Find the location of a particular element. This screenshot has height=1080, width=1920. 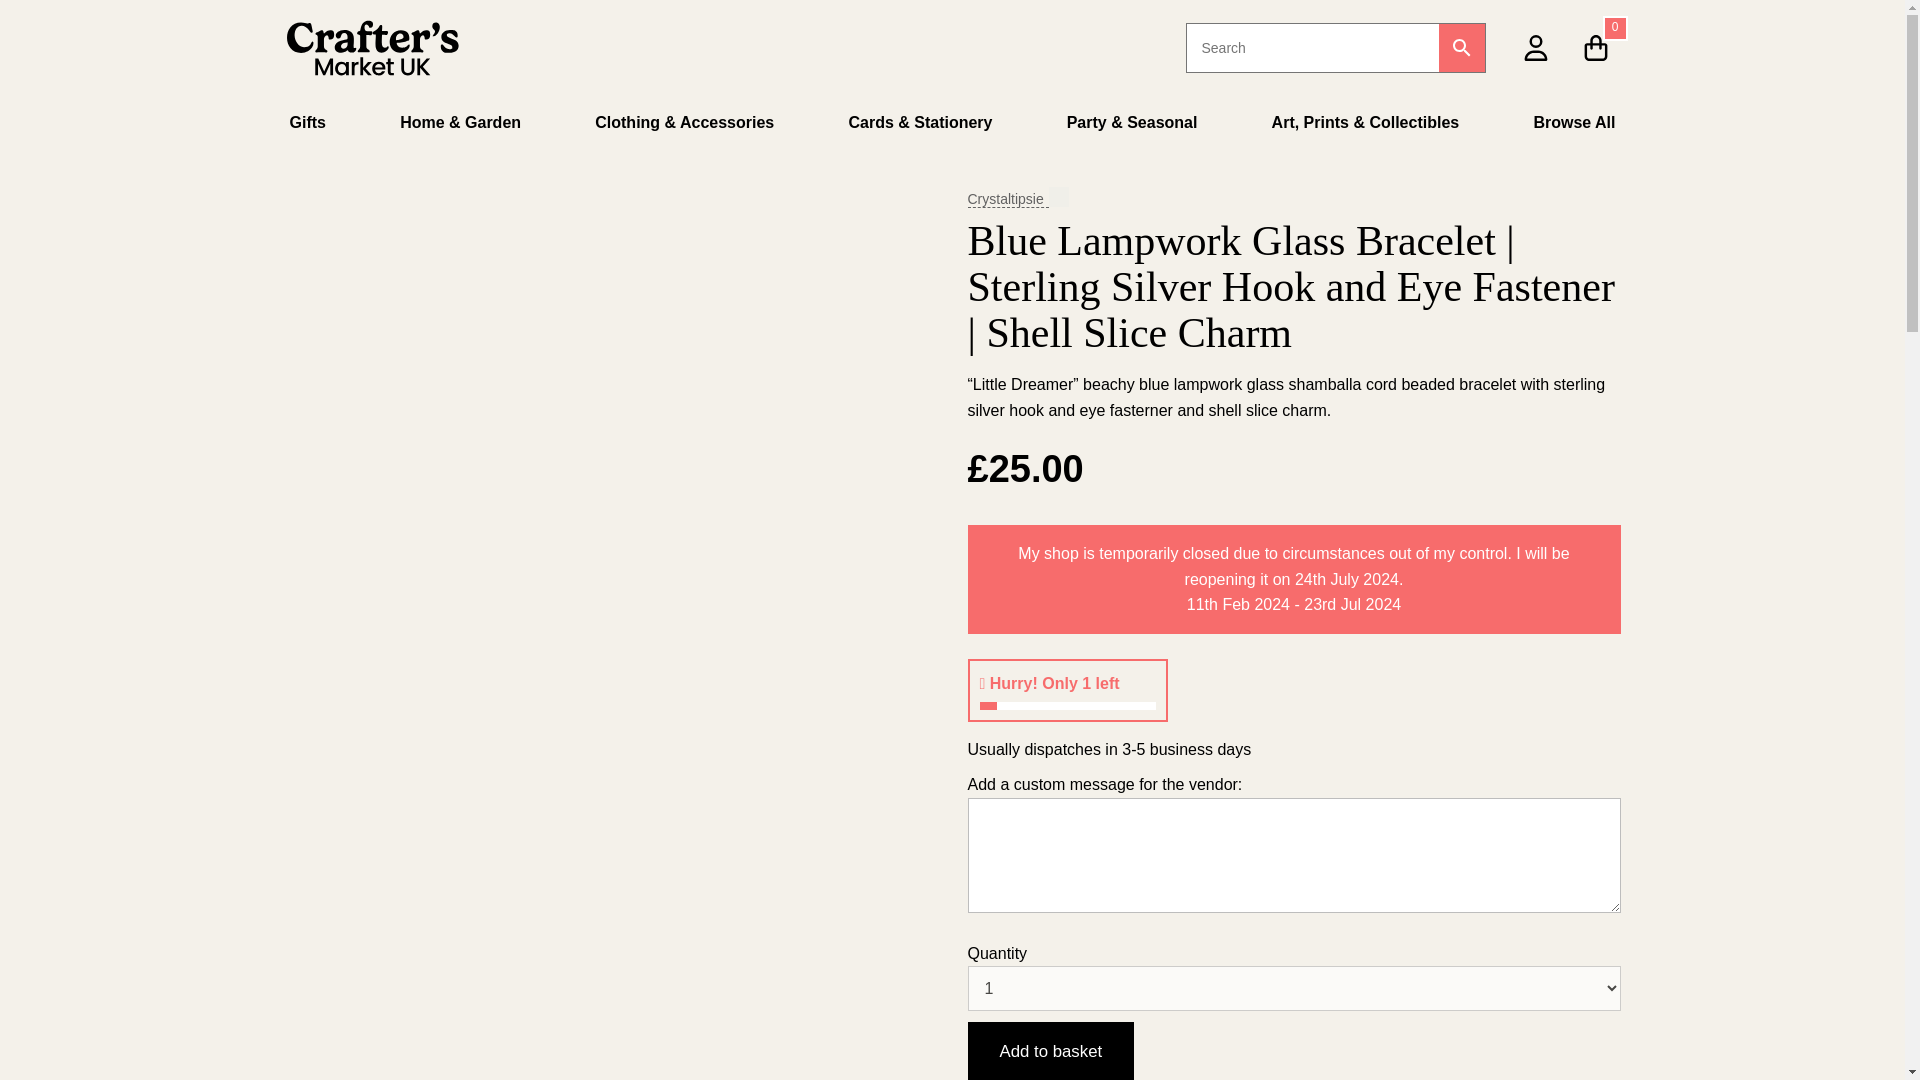

0 items is located at coordinates (1595, 46).